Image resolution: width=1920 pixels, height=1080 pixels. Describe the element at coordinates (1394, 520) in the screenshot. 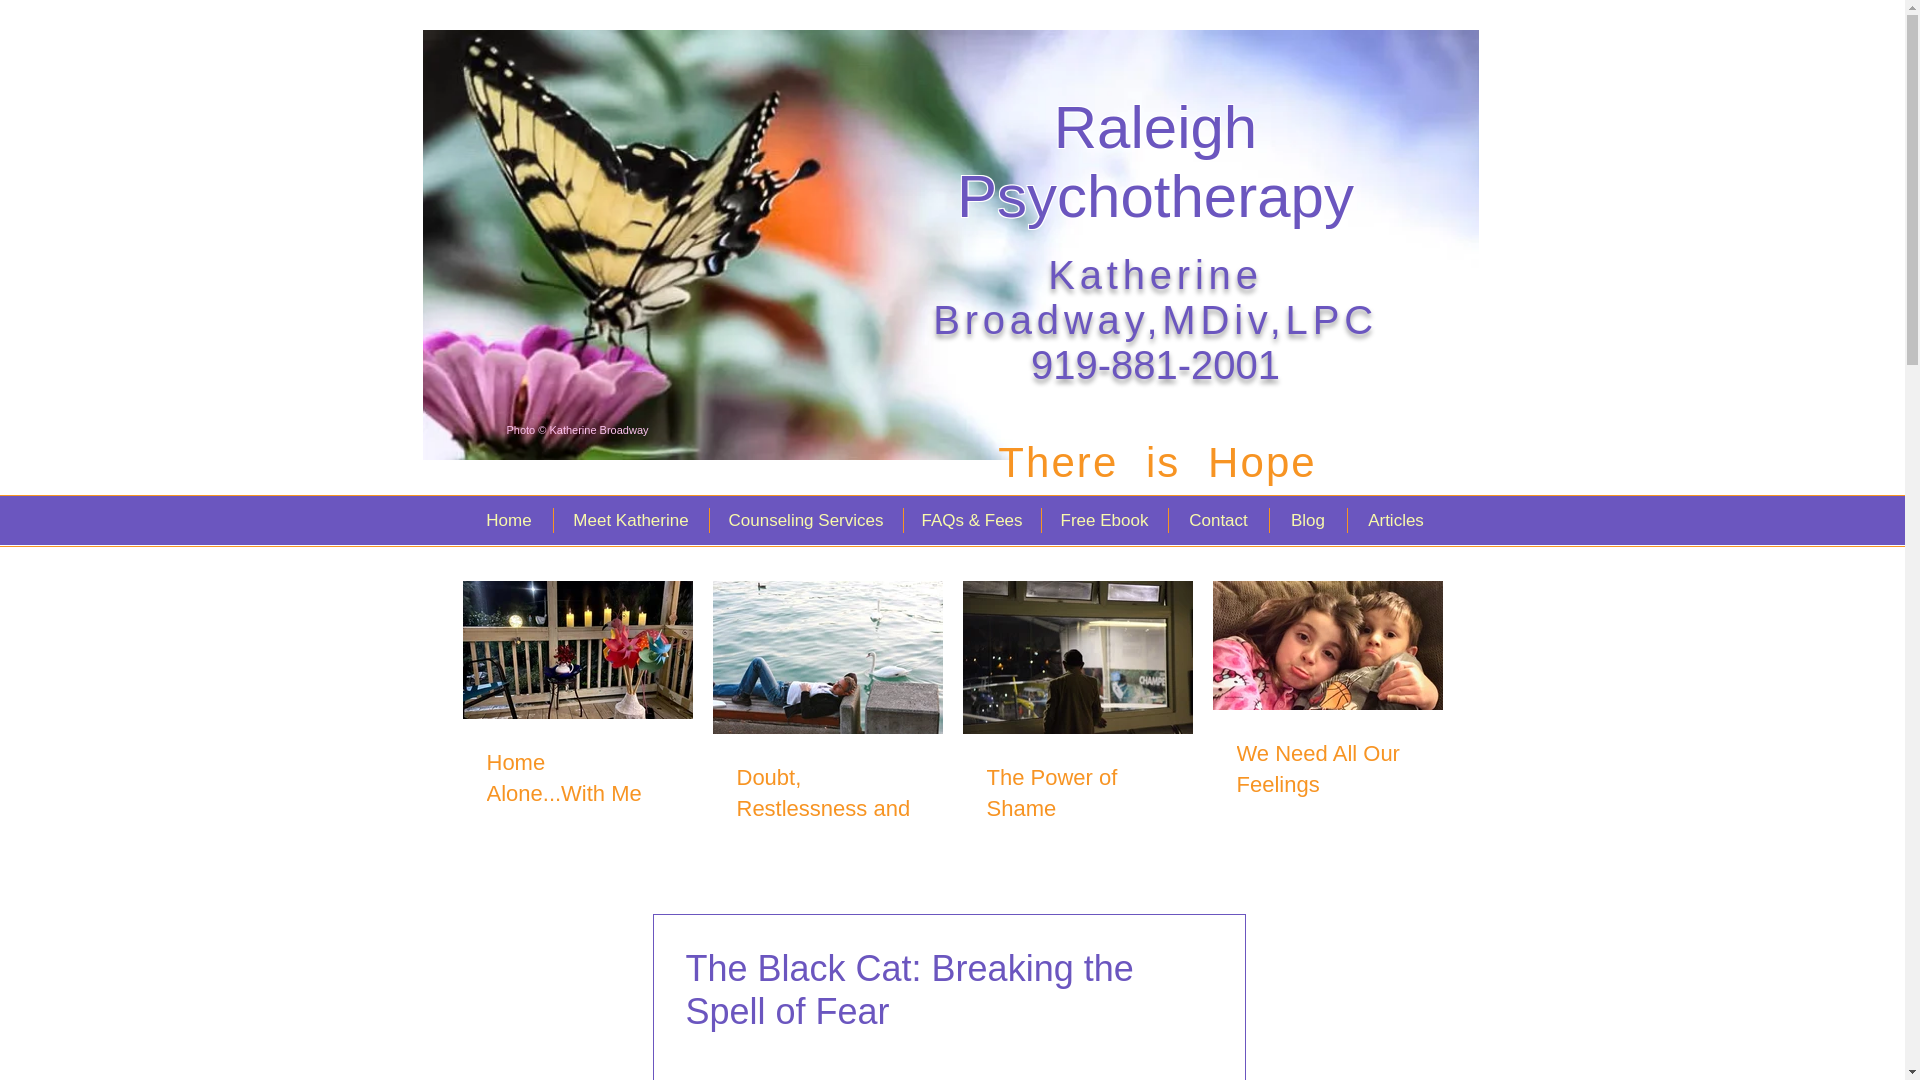

I see `Articles` at that location.